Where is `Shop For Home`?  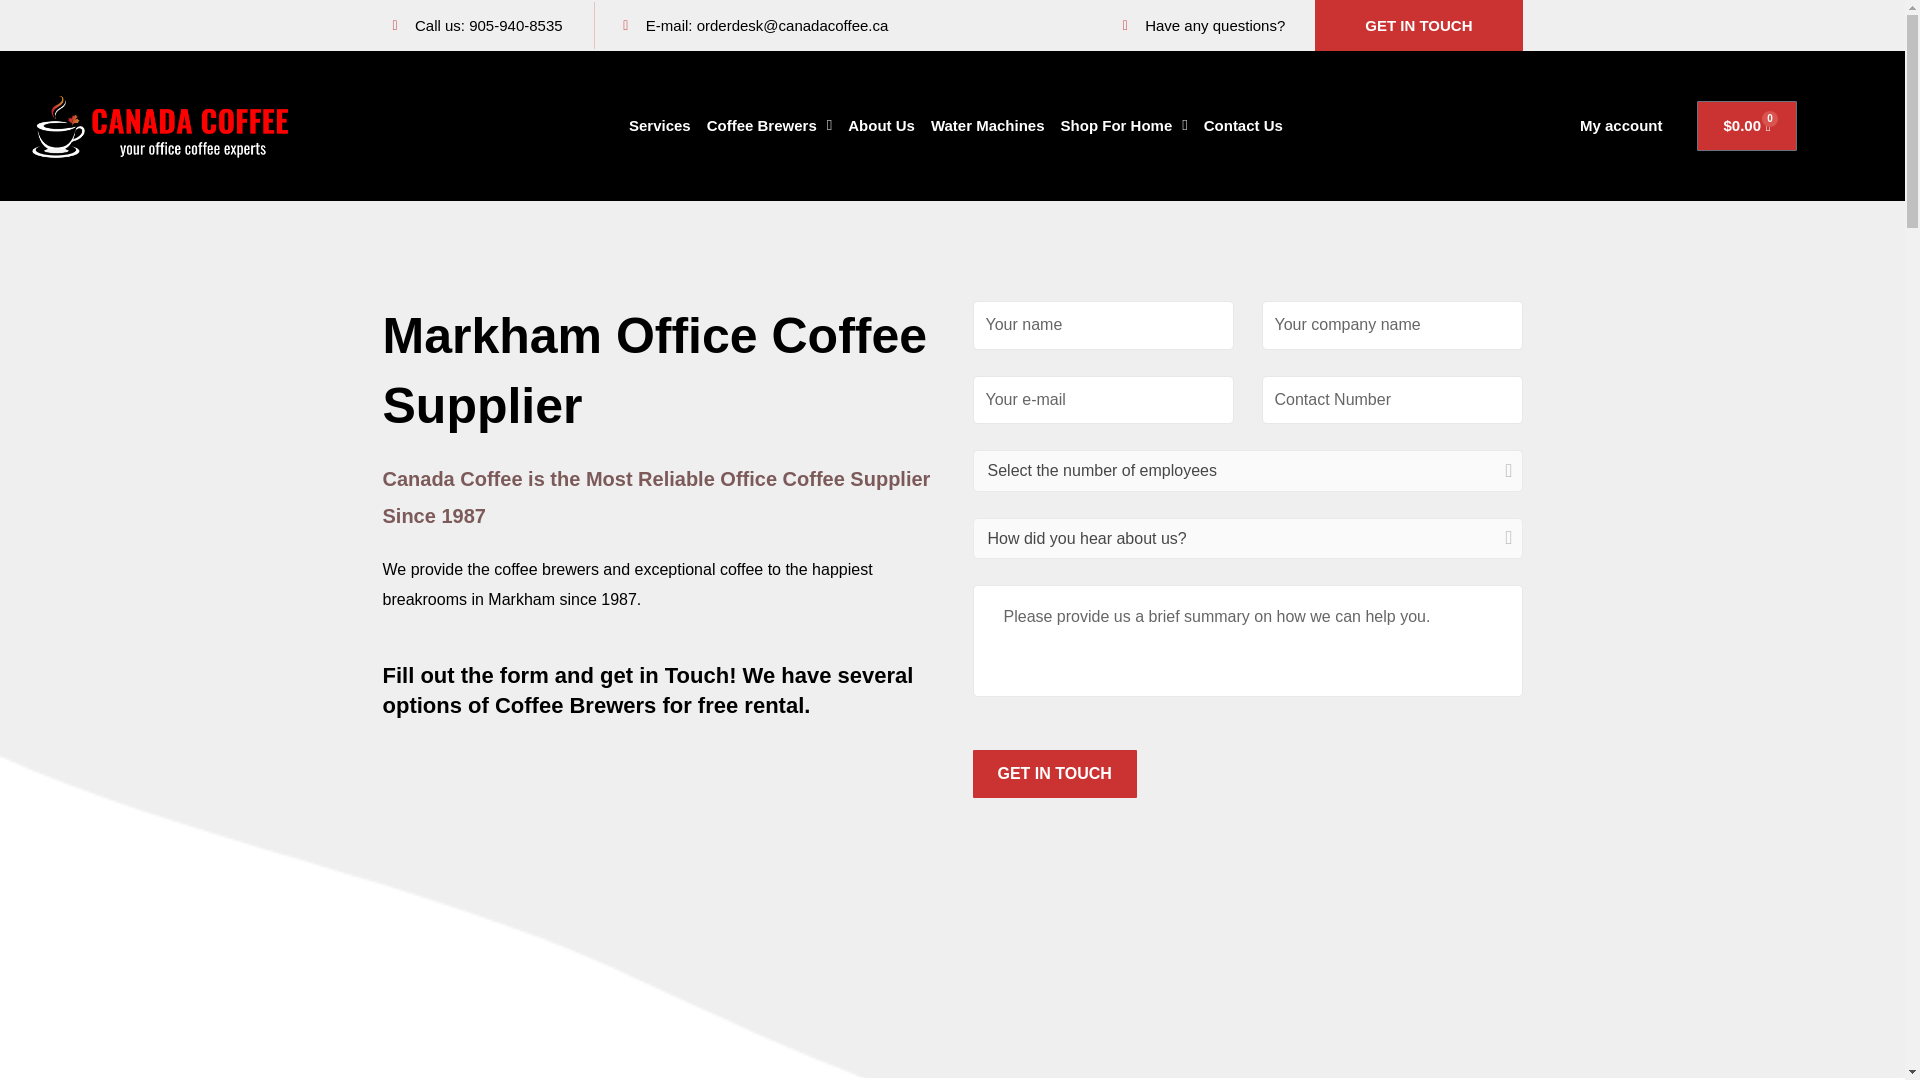 Shop For Home is located at coordinates (1124, 126).